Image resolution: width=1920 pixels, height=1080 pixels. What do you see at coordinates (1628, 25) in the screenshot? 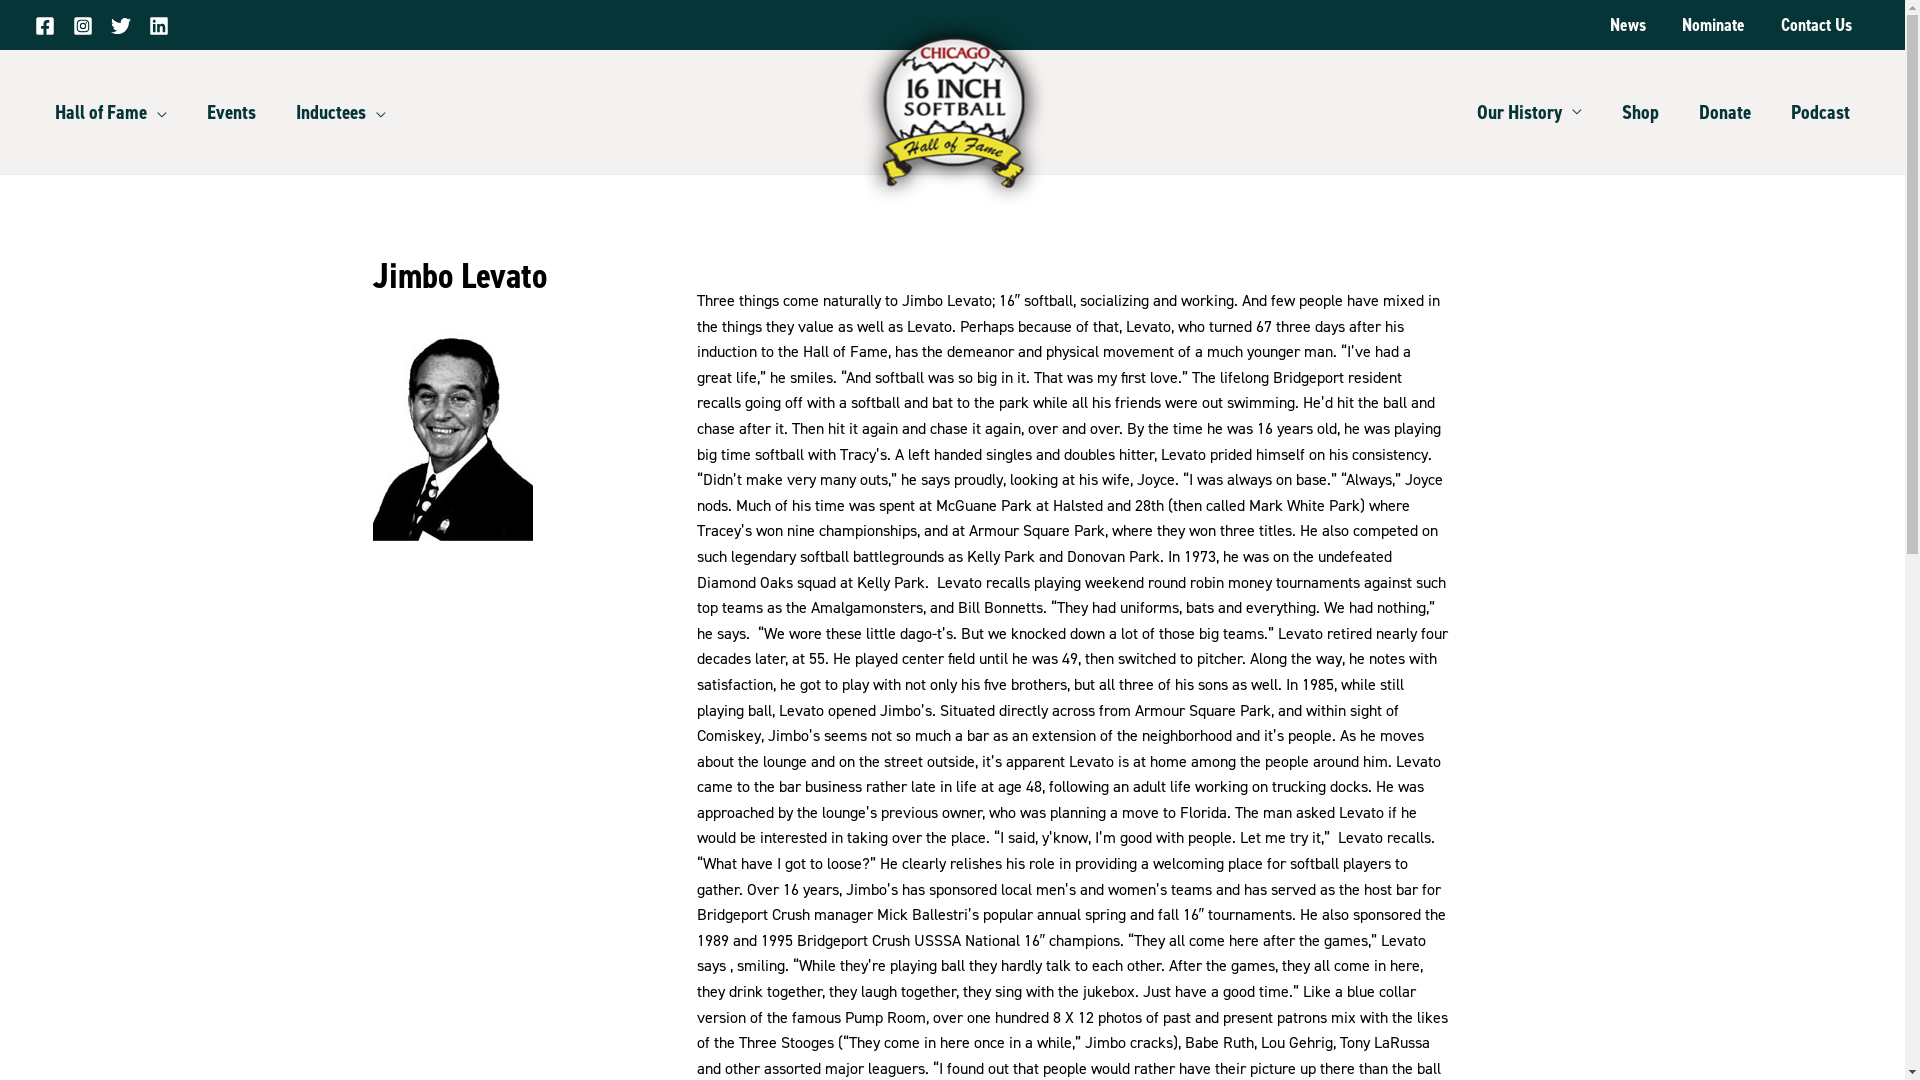
I see `News` at bounding box center [1628, 25].